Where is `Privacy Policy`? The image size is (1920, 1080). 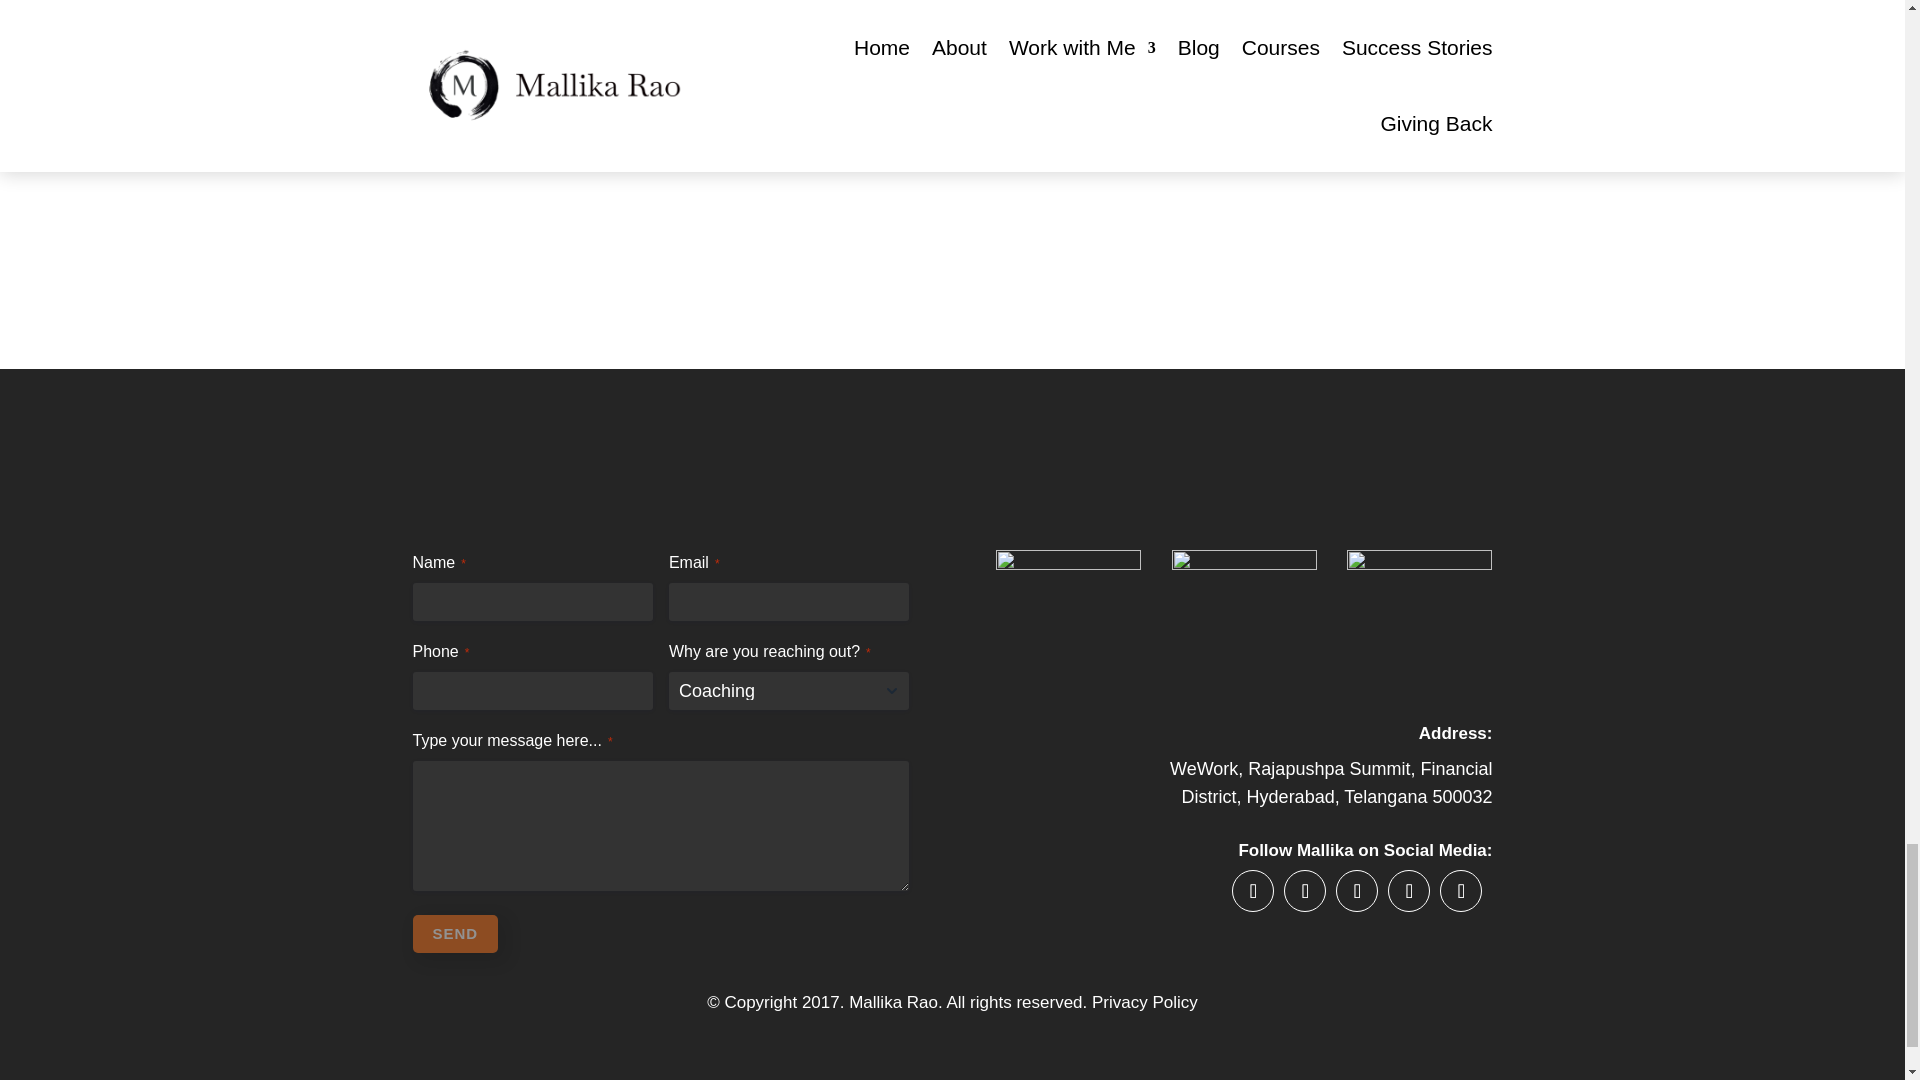 Privacy Policy is located at coordinates (1145, 1002).